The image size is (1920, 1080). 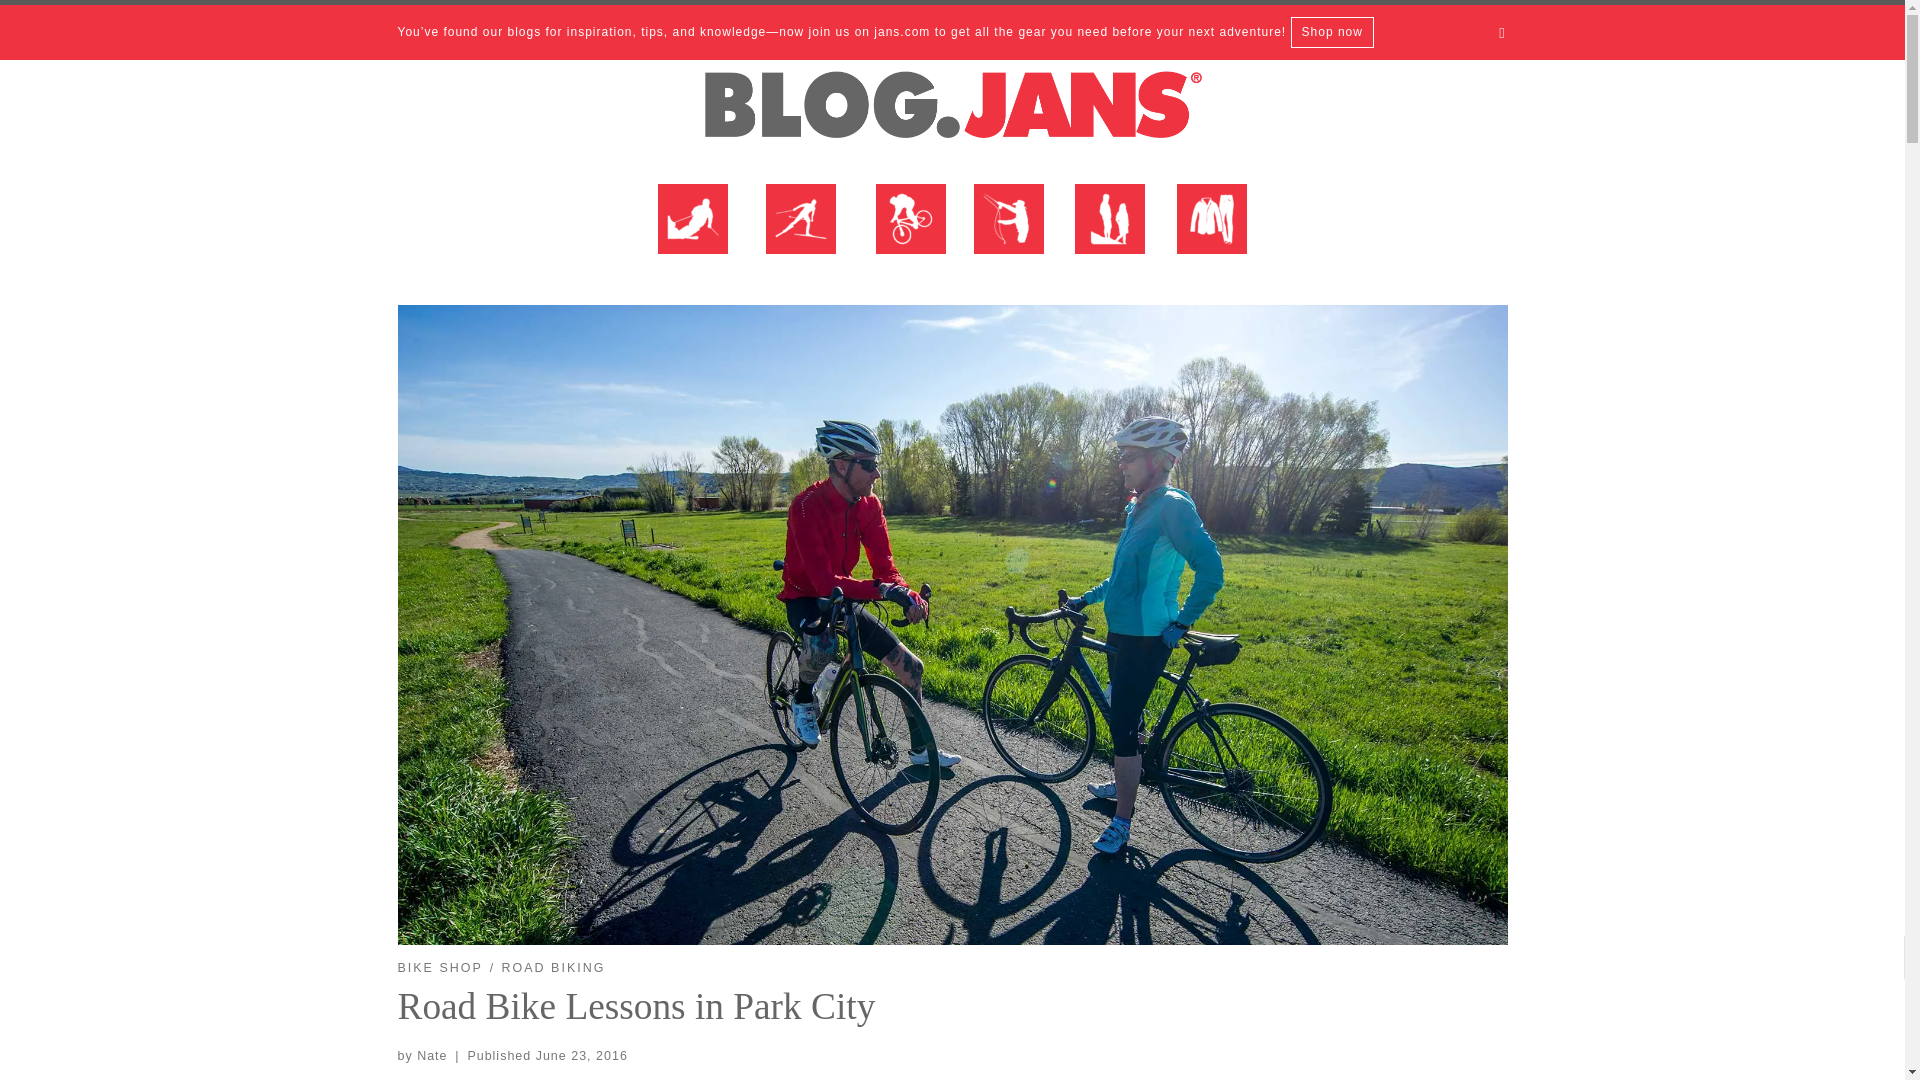 What do you see at coordinates (554, 968) in the screenshot?
I see `View all posts in Road Biking` at bounding box center [554, 968].